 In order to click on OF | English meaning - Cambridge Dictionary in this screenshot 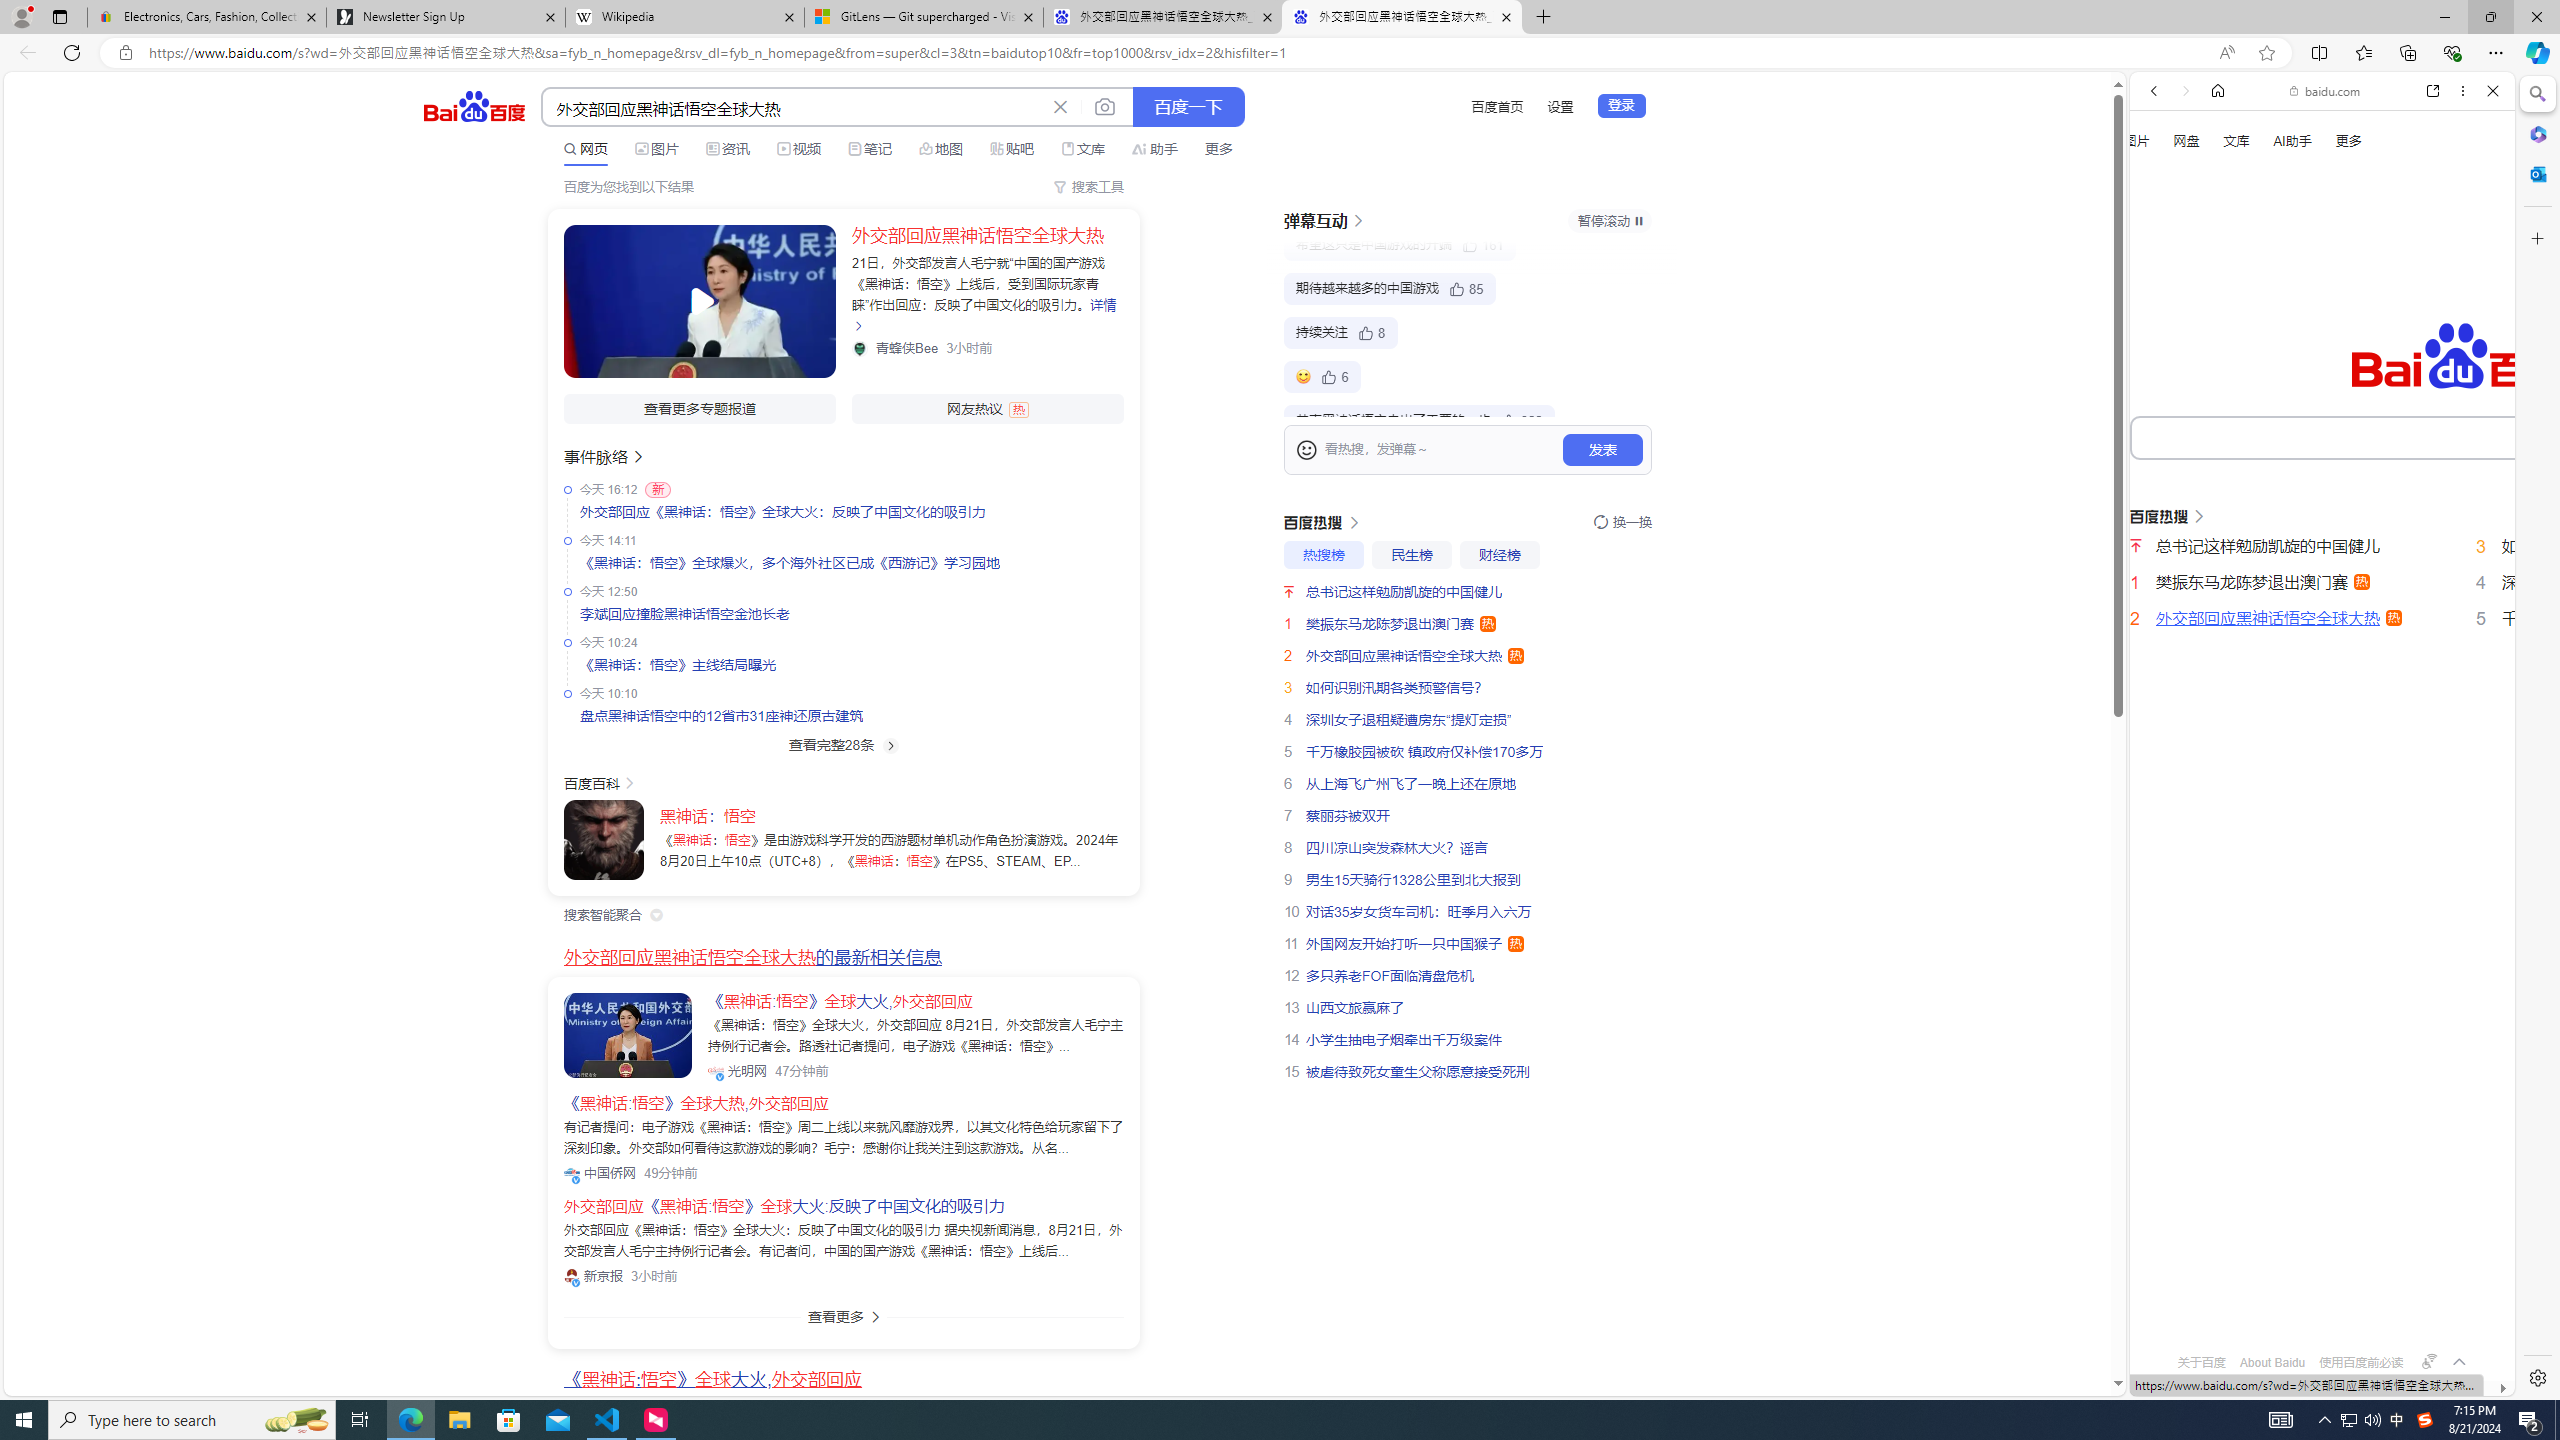, I will do `click(2314, 418)`.